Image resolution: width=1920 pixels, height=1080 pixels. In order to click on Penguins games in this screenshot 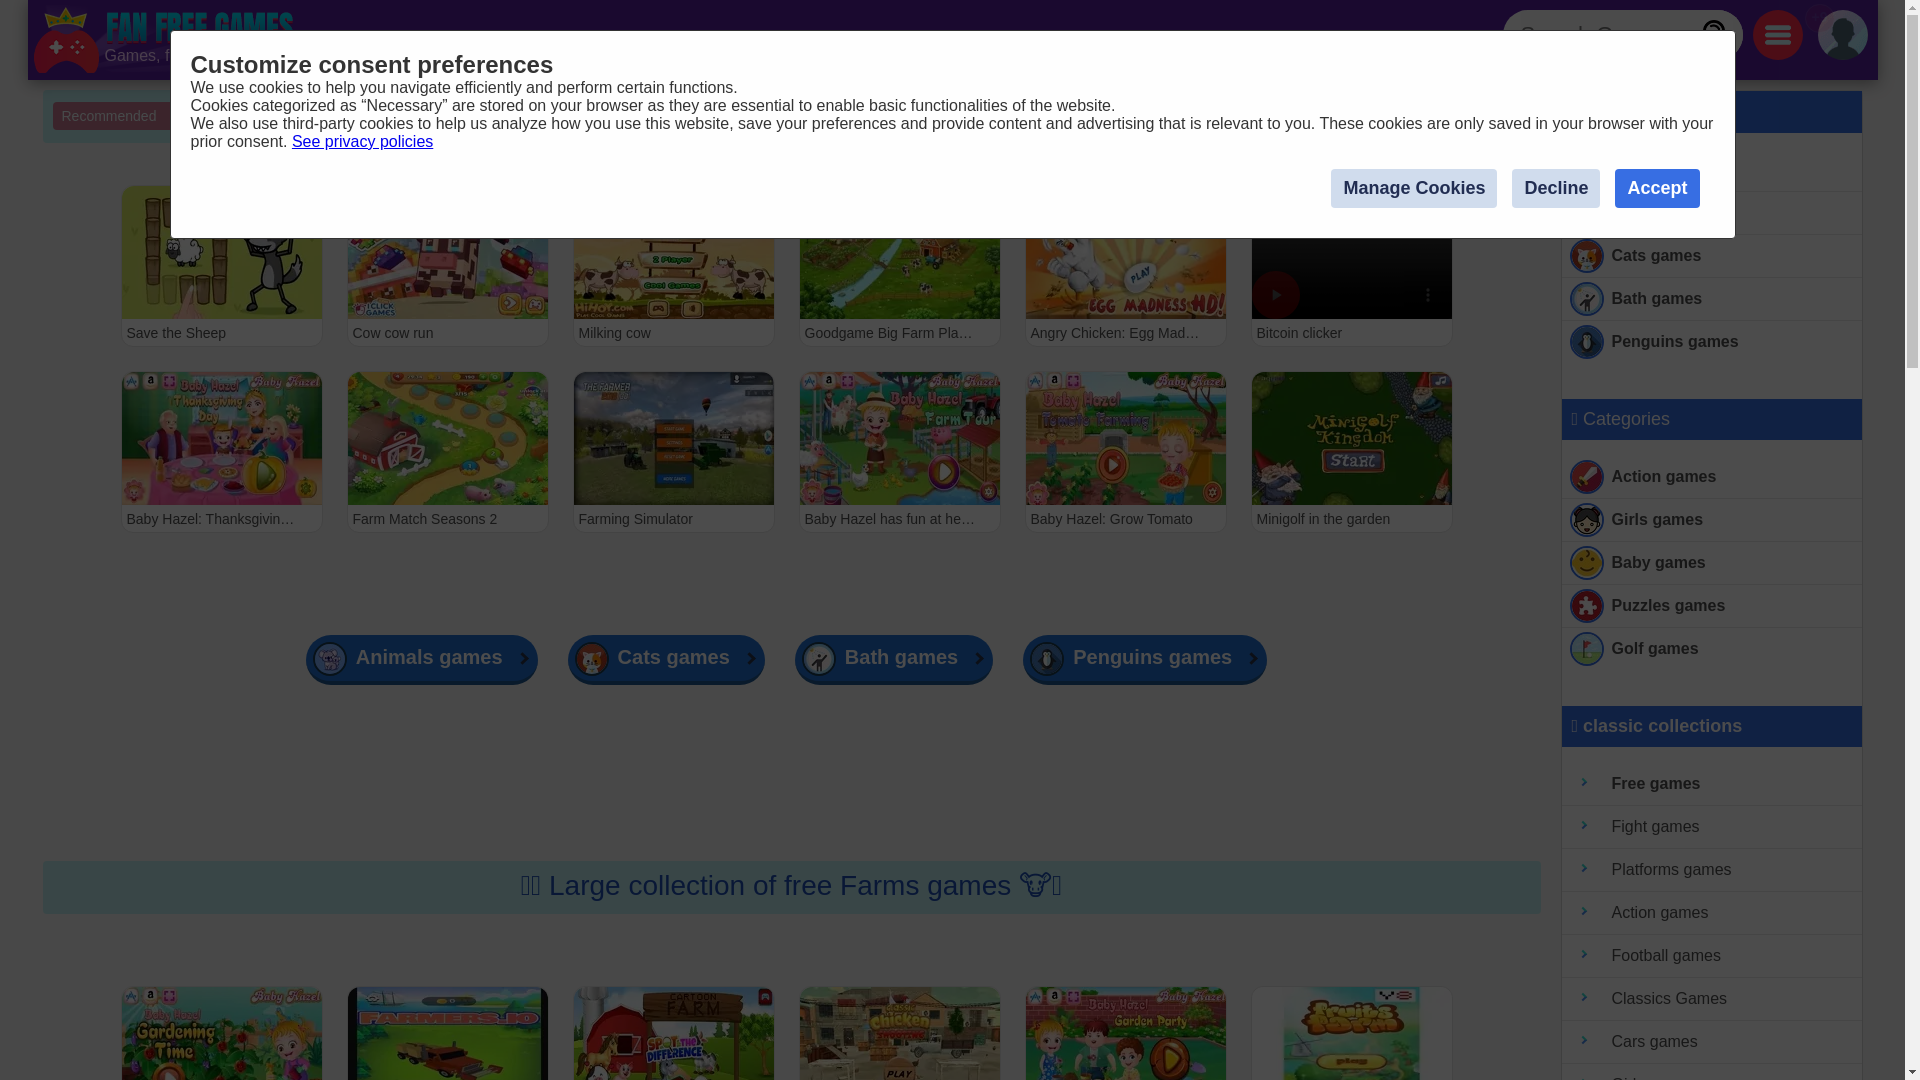, I will do `click(1712, 341)`.